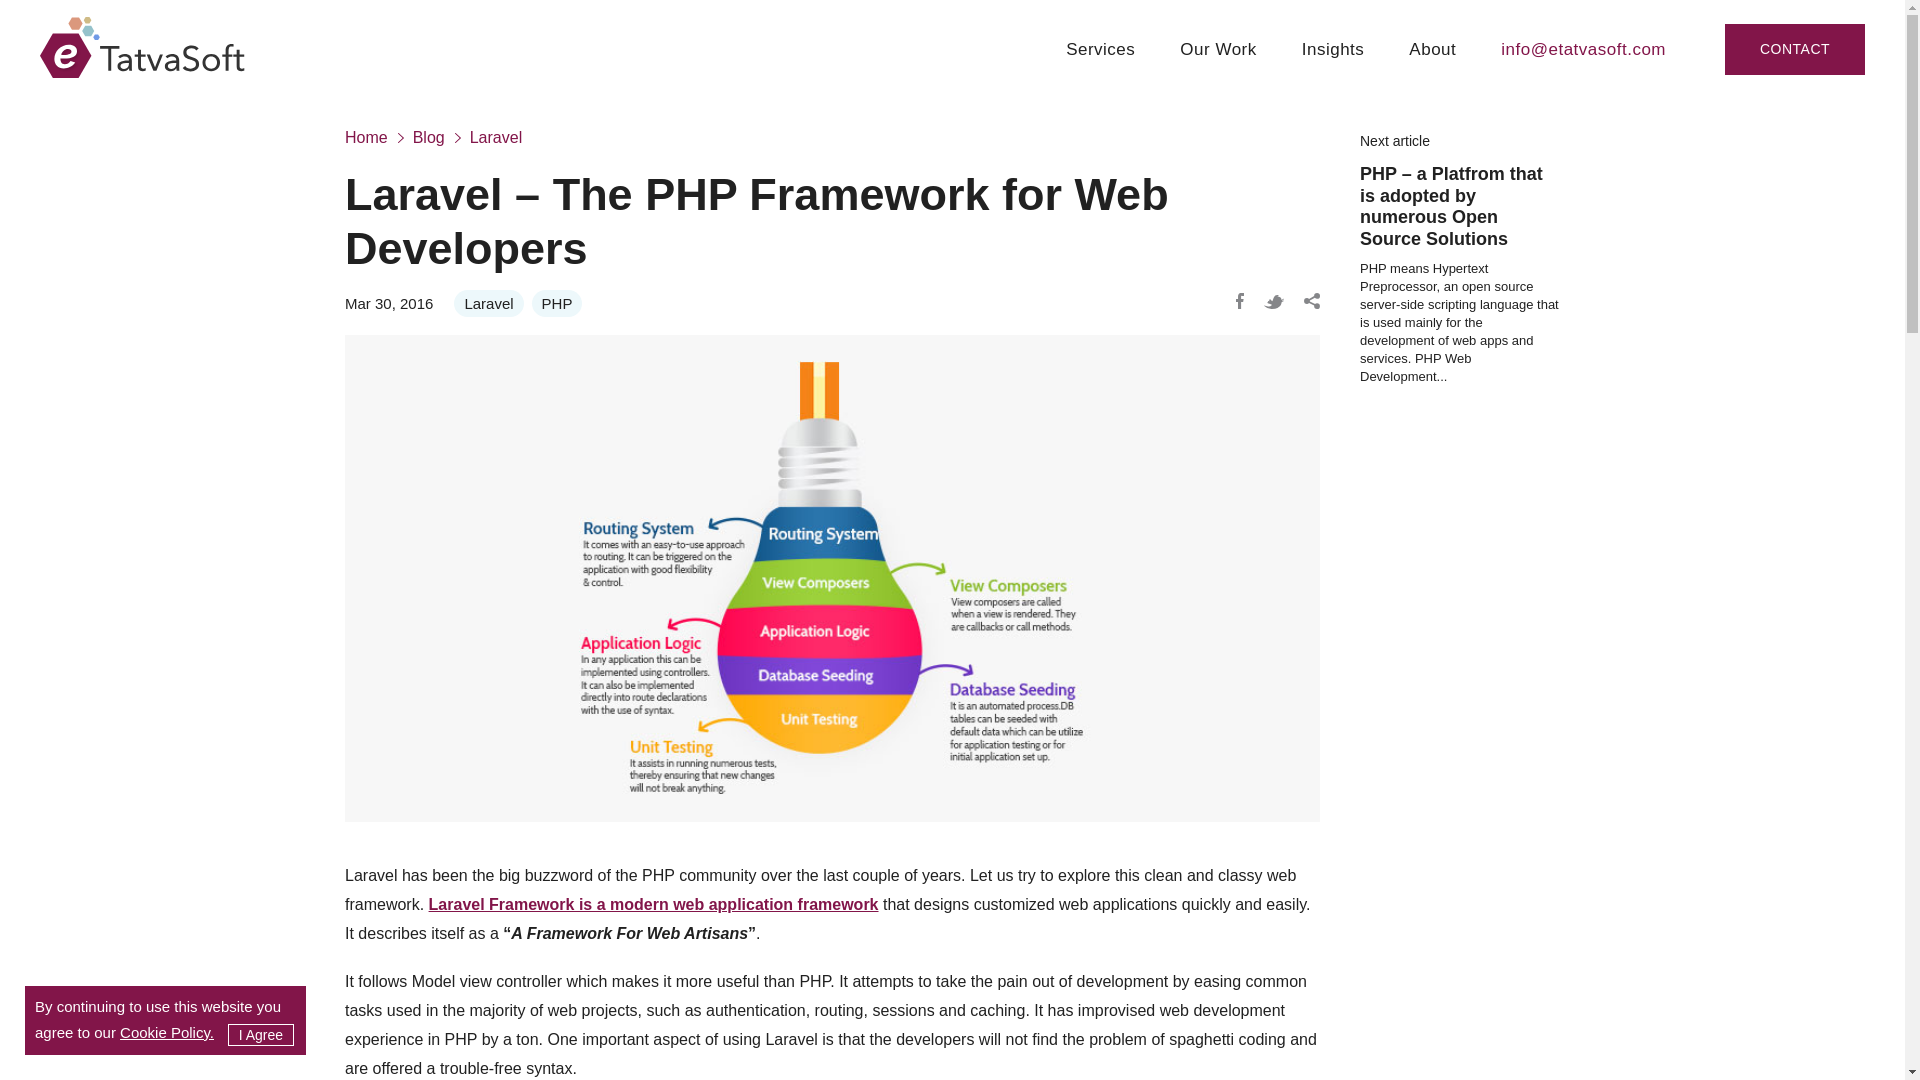 Image resolution: width=1920 pixels, height=1080 pixels. Describe the element at coordinates (166, 1032) in the screenshot. I see `Cookie Policy.` at that location.